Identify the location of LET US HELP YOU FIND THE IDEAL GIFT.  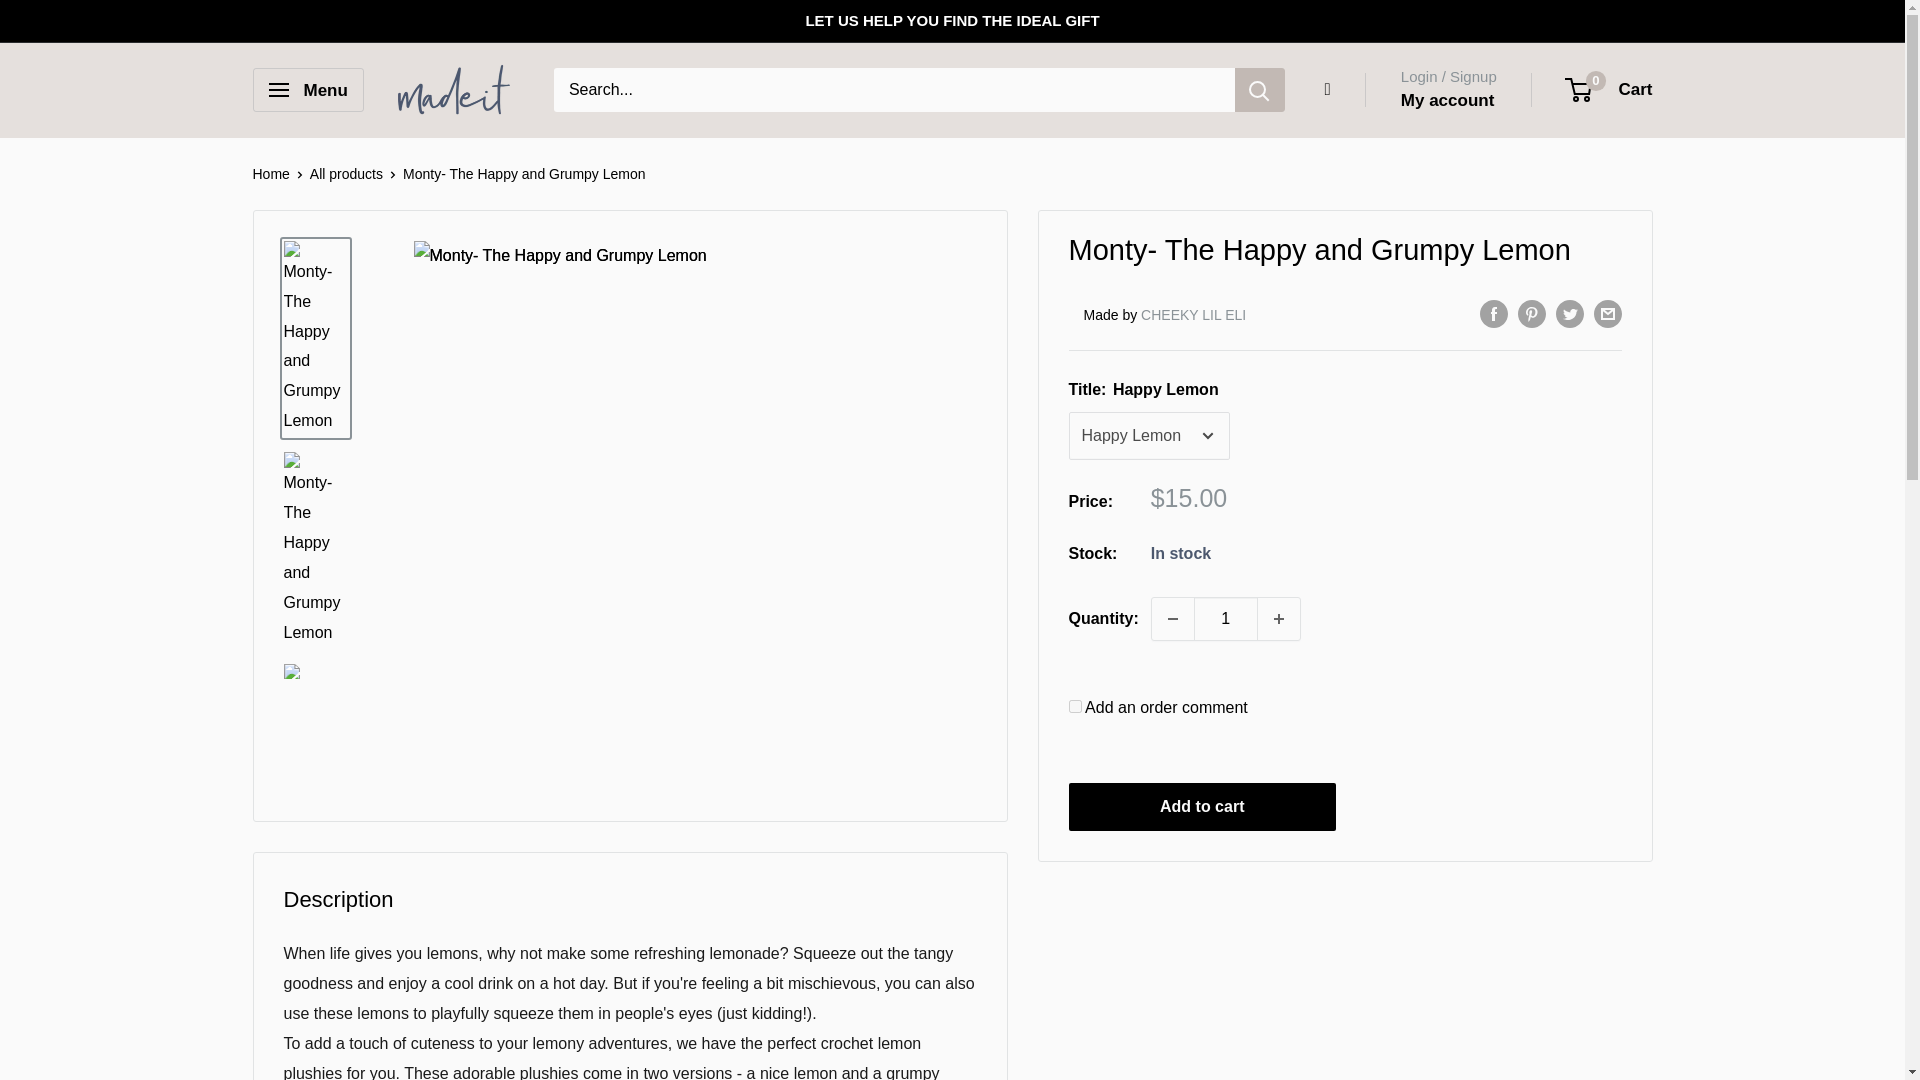
(951, 21).